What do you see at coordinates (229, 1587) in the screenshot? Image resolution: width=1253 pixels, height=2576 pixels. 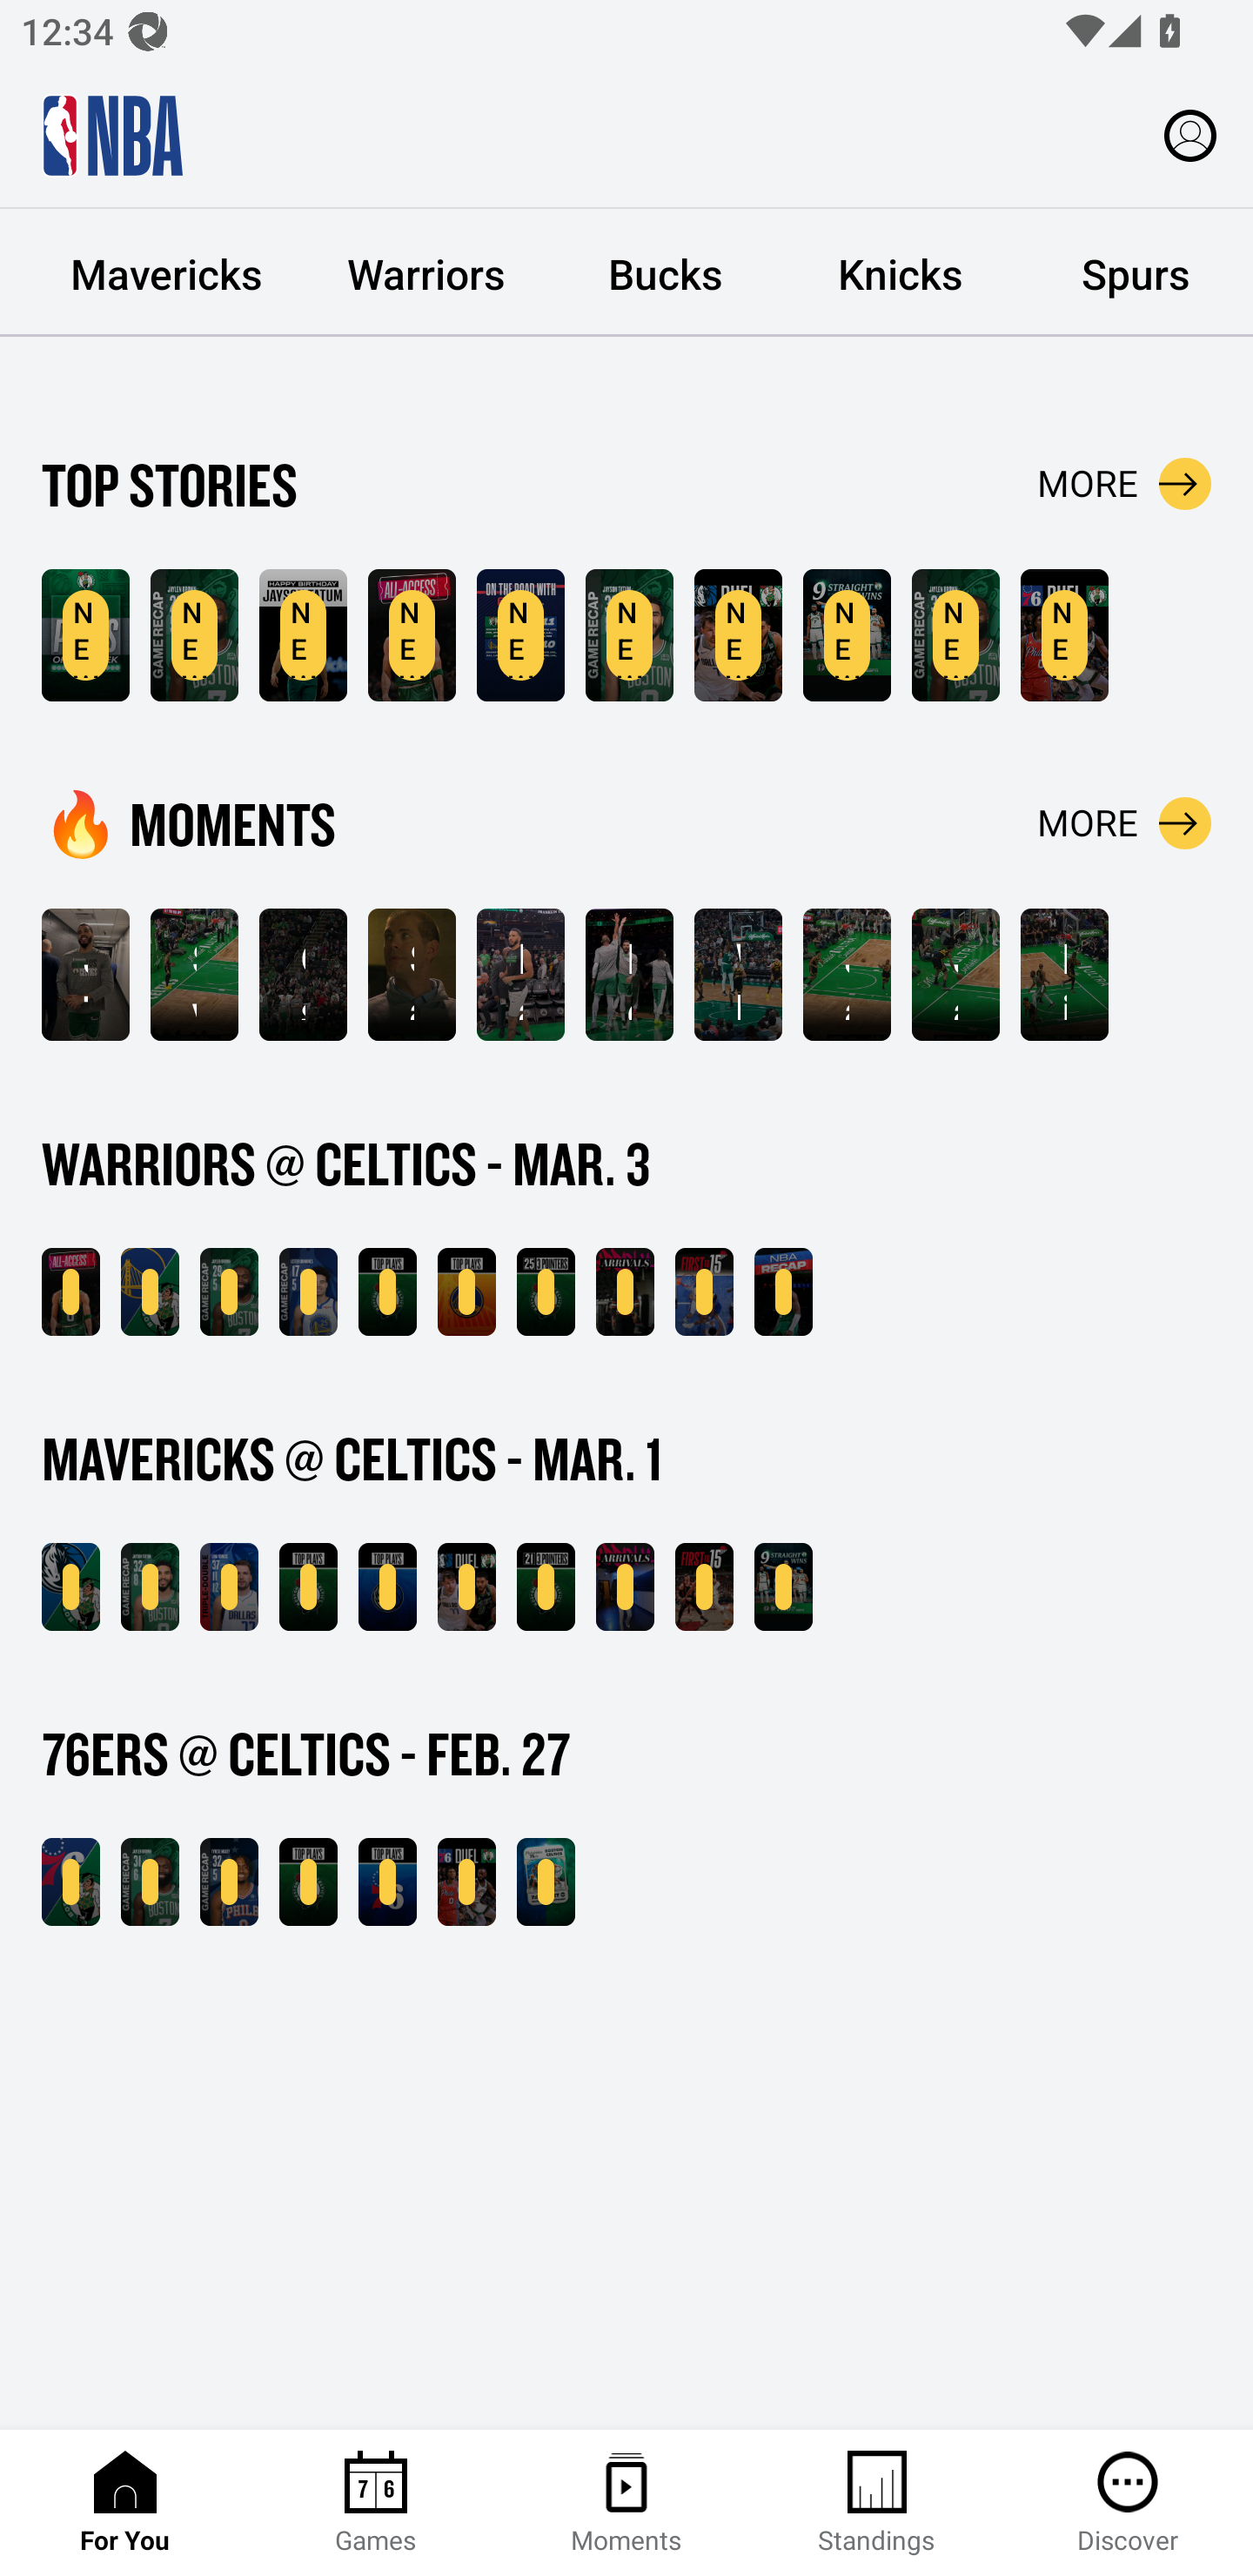 I see `NEW Highlights from Luka Doncic's Triple-Double` at bounding box center [229, 1587].